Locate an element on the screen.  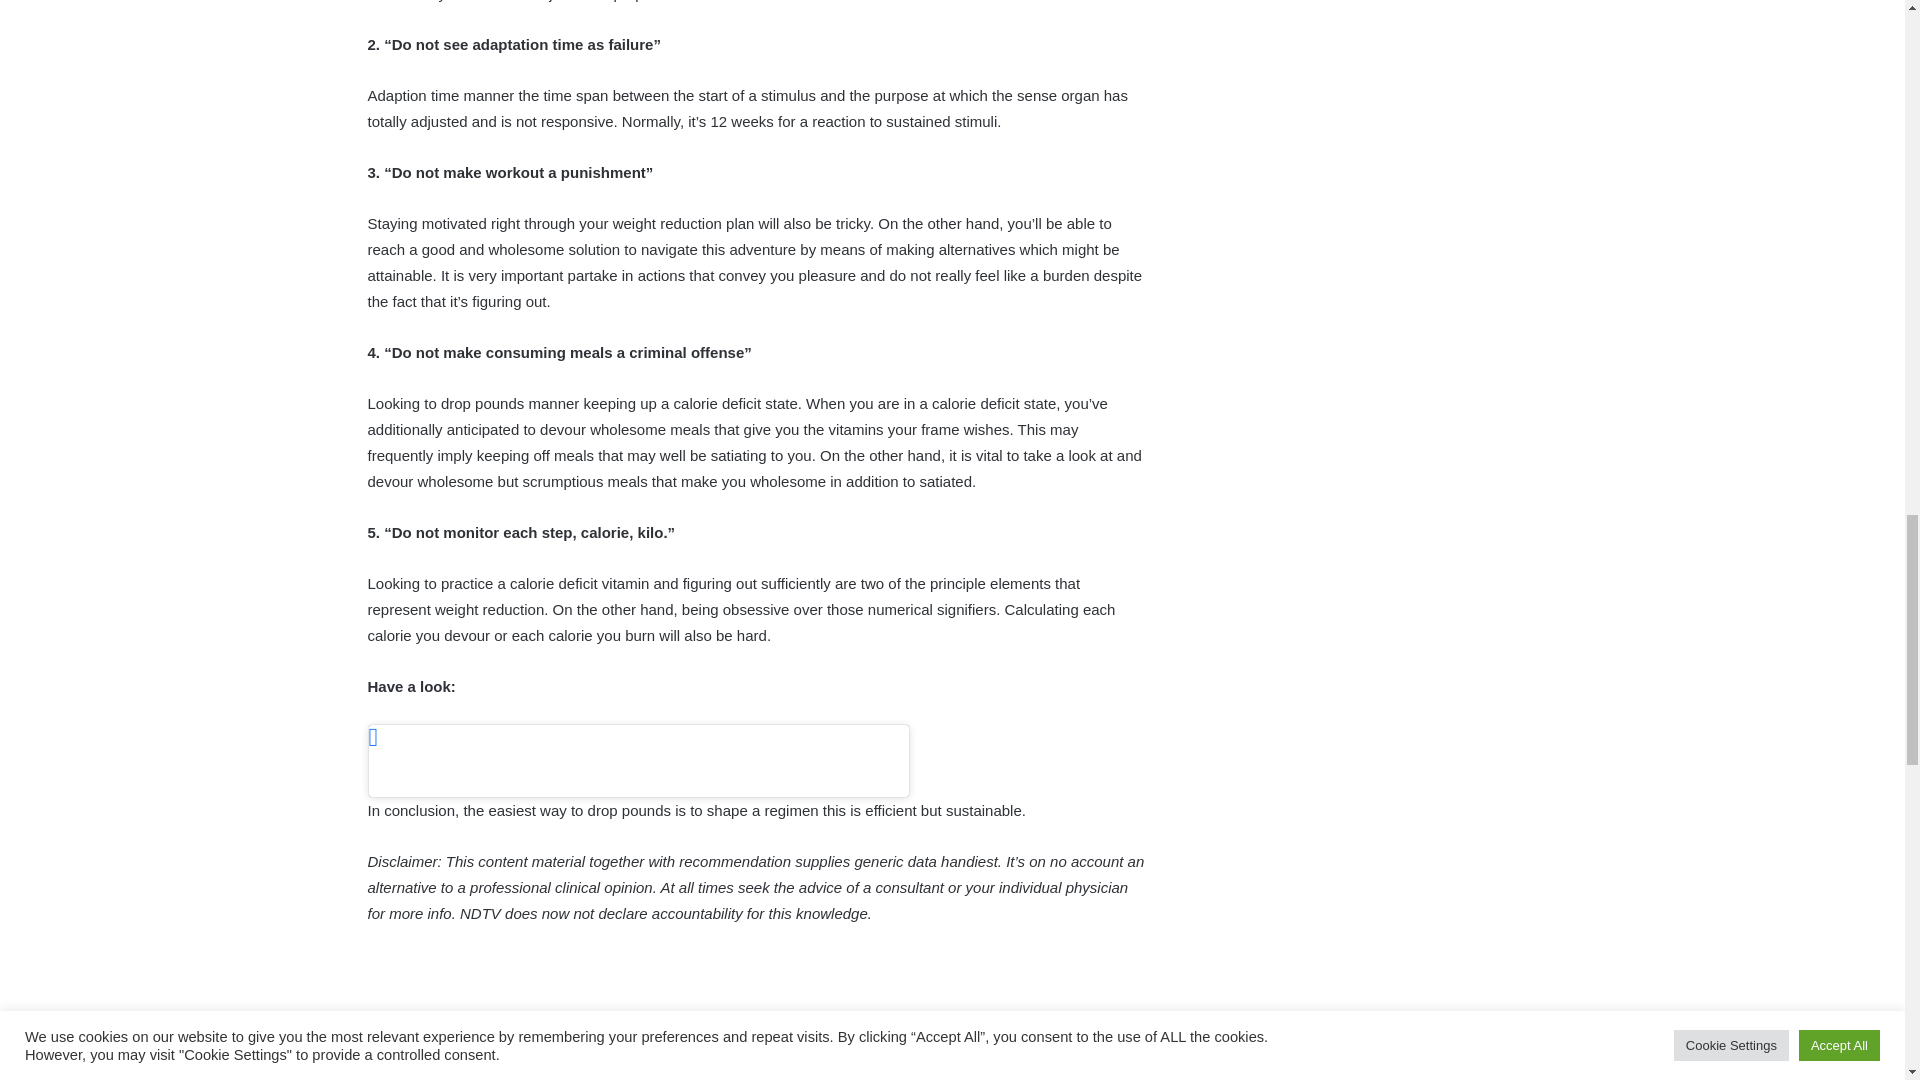
Rujuta is located at coordinates (1062, 1057).